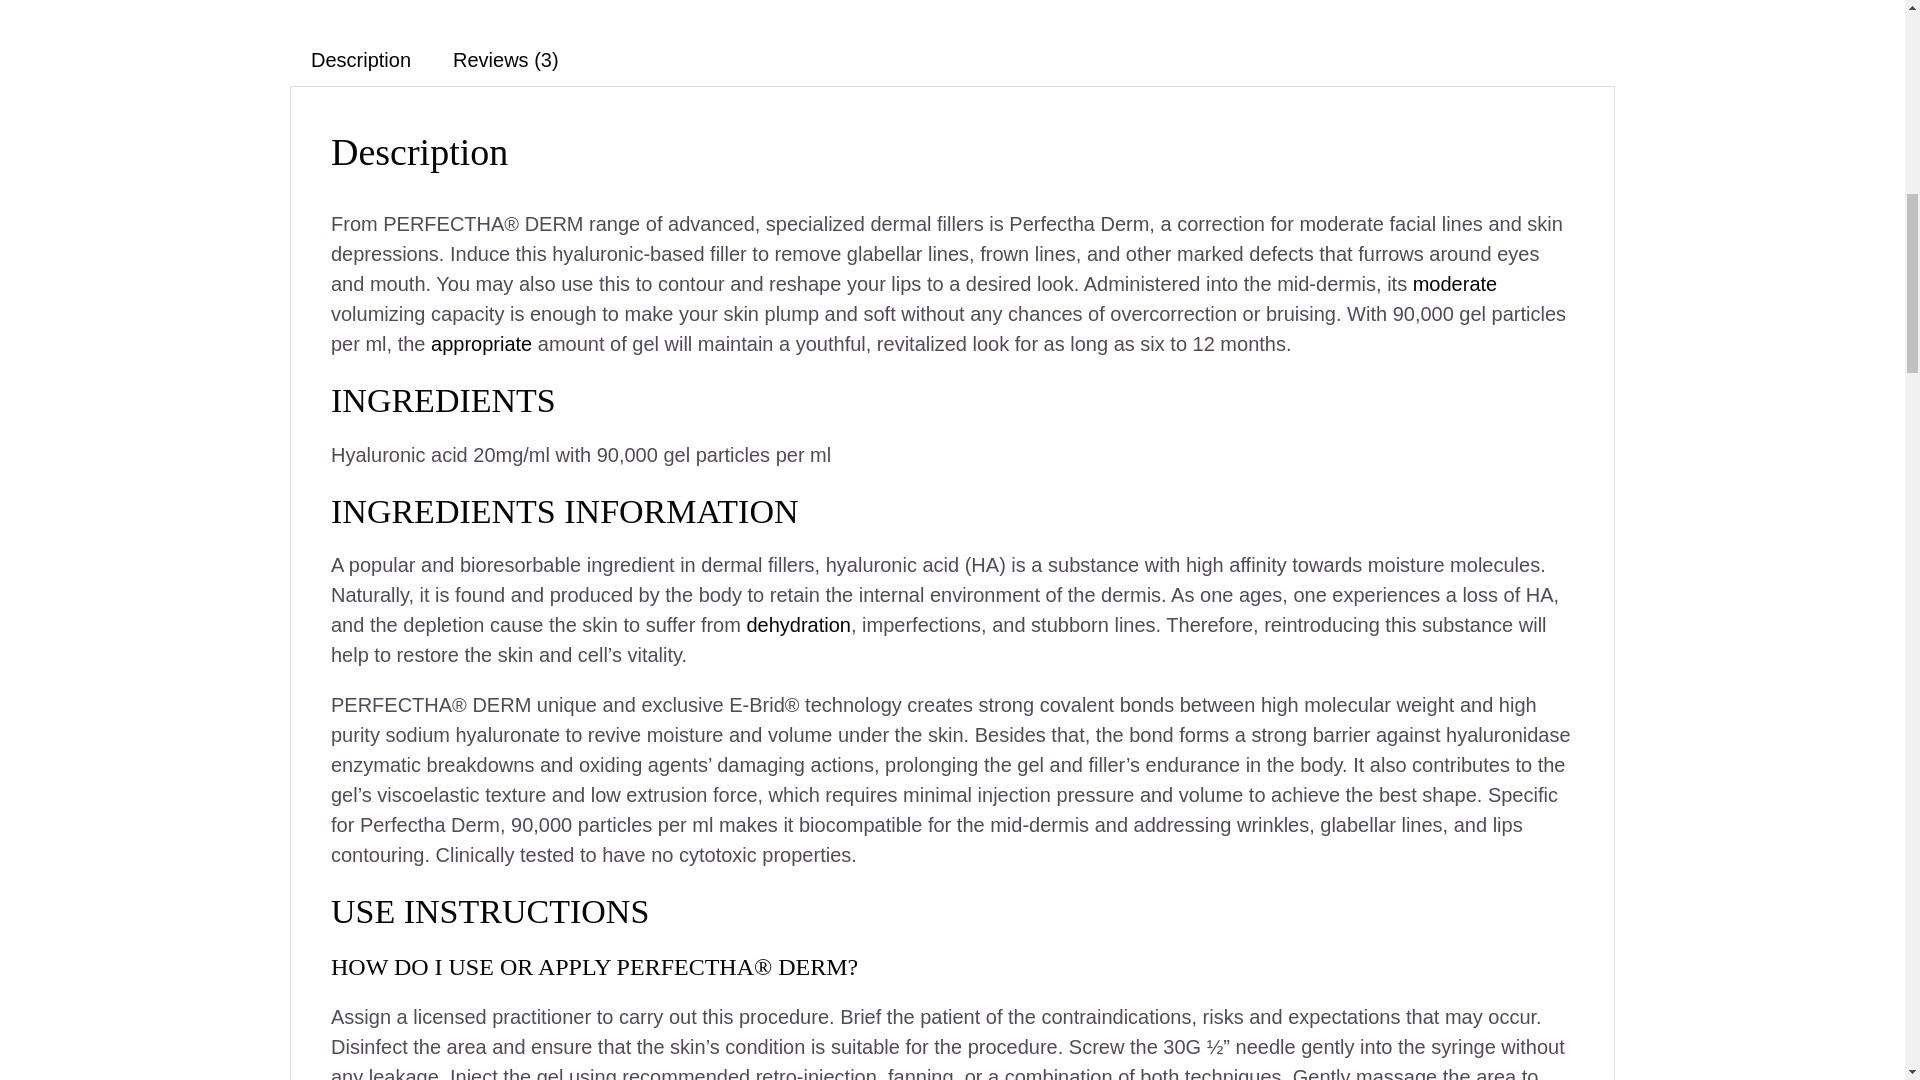 This screenshot has height=1080, width=1920. What do you see at coordinates (480, 344) in the screenshot?
I see `appropriate` at bounding box center [480, 344].